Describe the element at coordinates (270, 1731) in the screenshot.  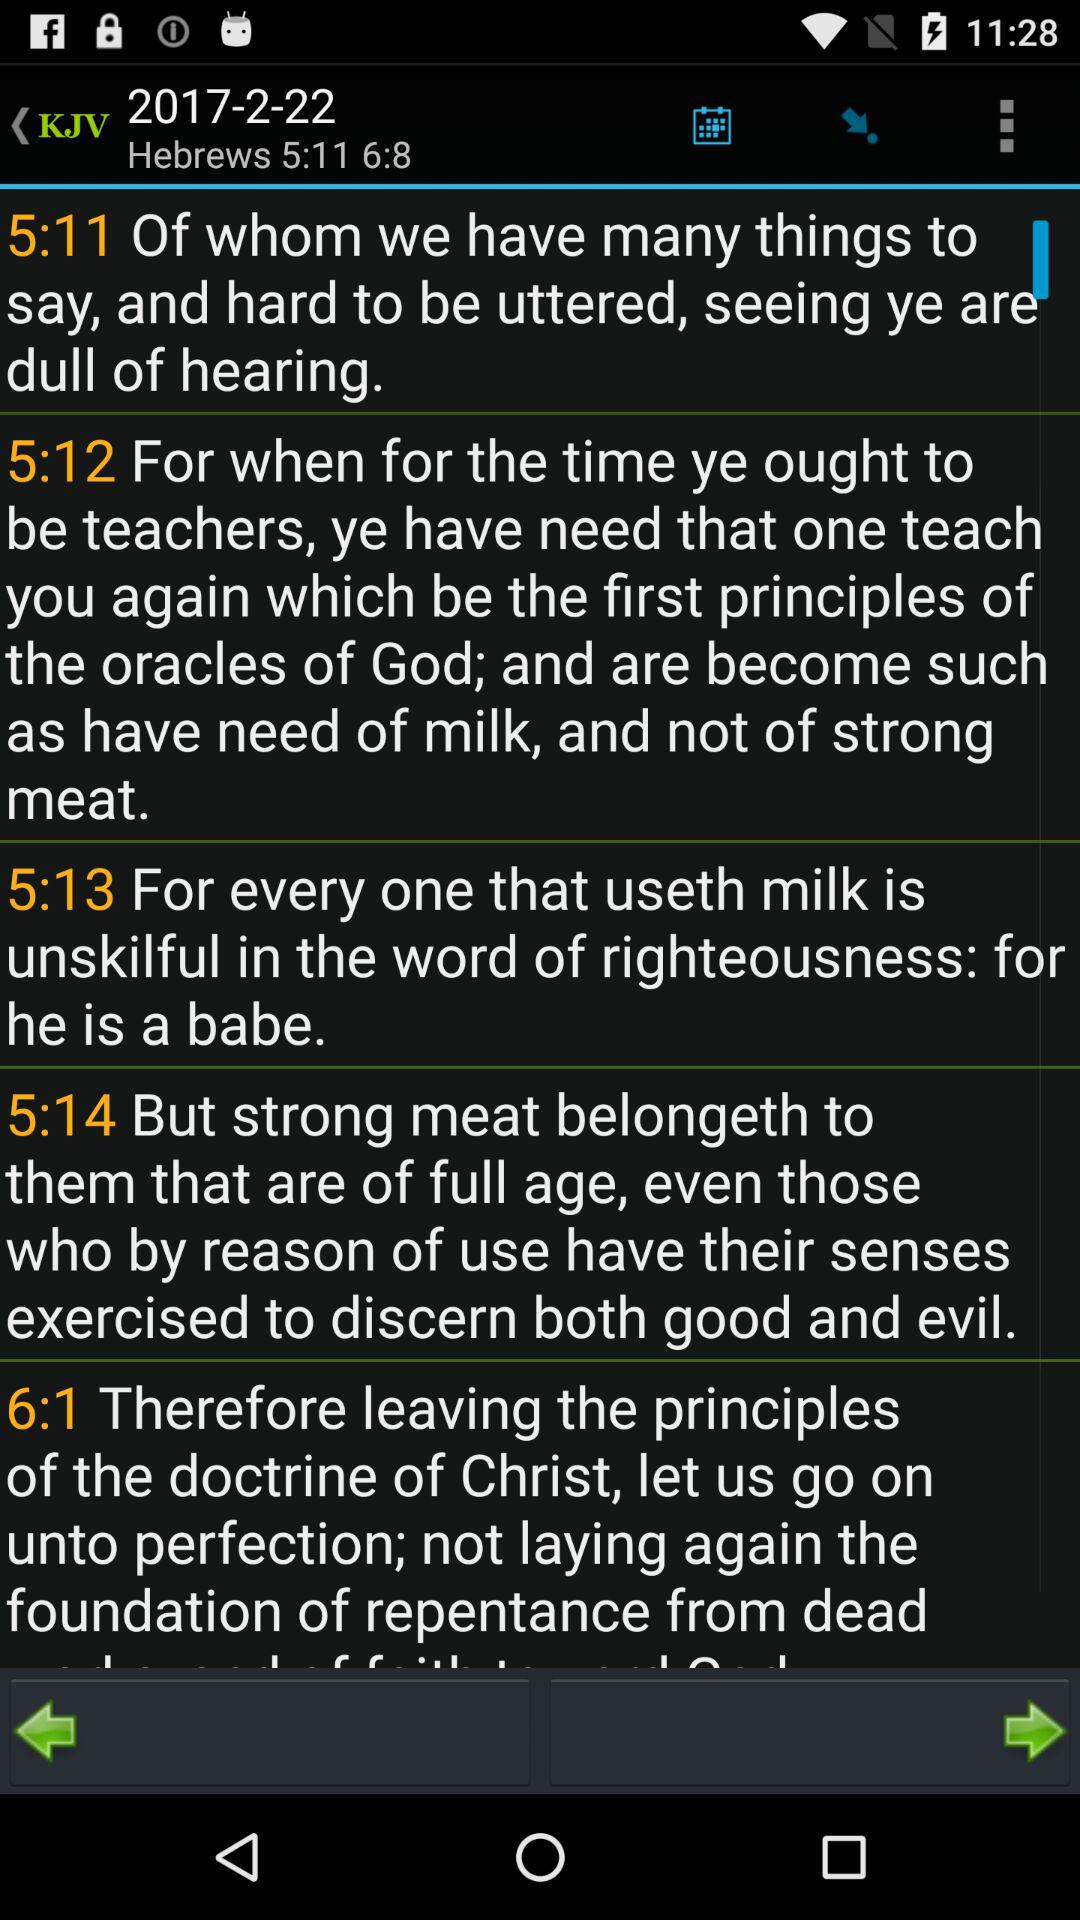
I see `go to previous` at that location.